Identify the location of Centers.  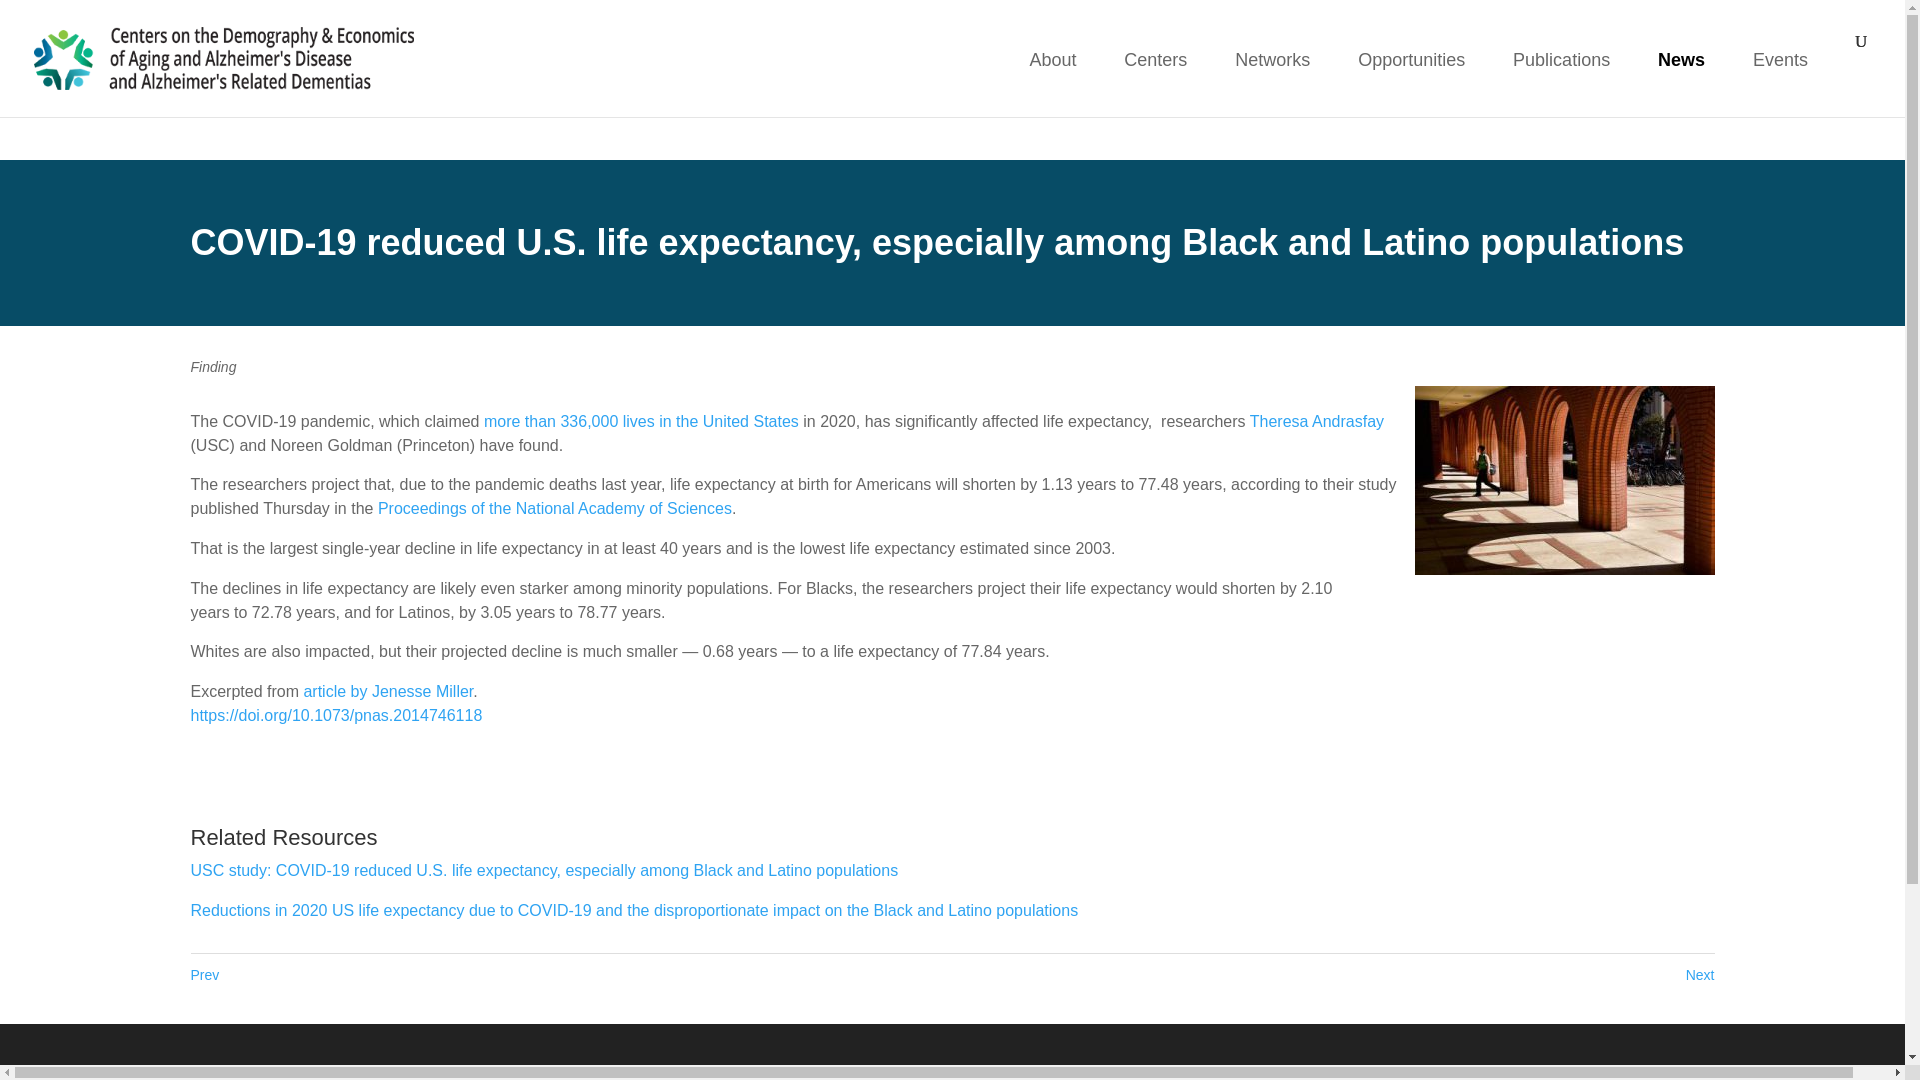
(1154, 74).